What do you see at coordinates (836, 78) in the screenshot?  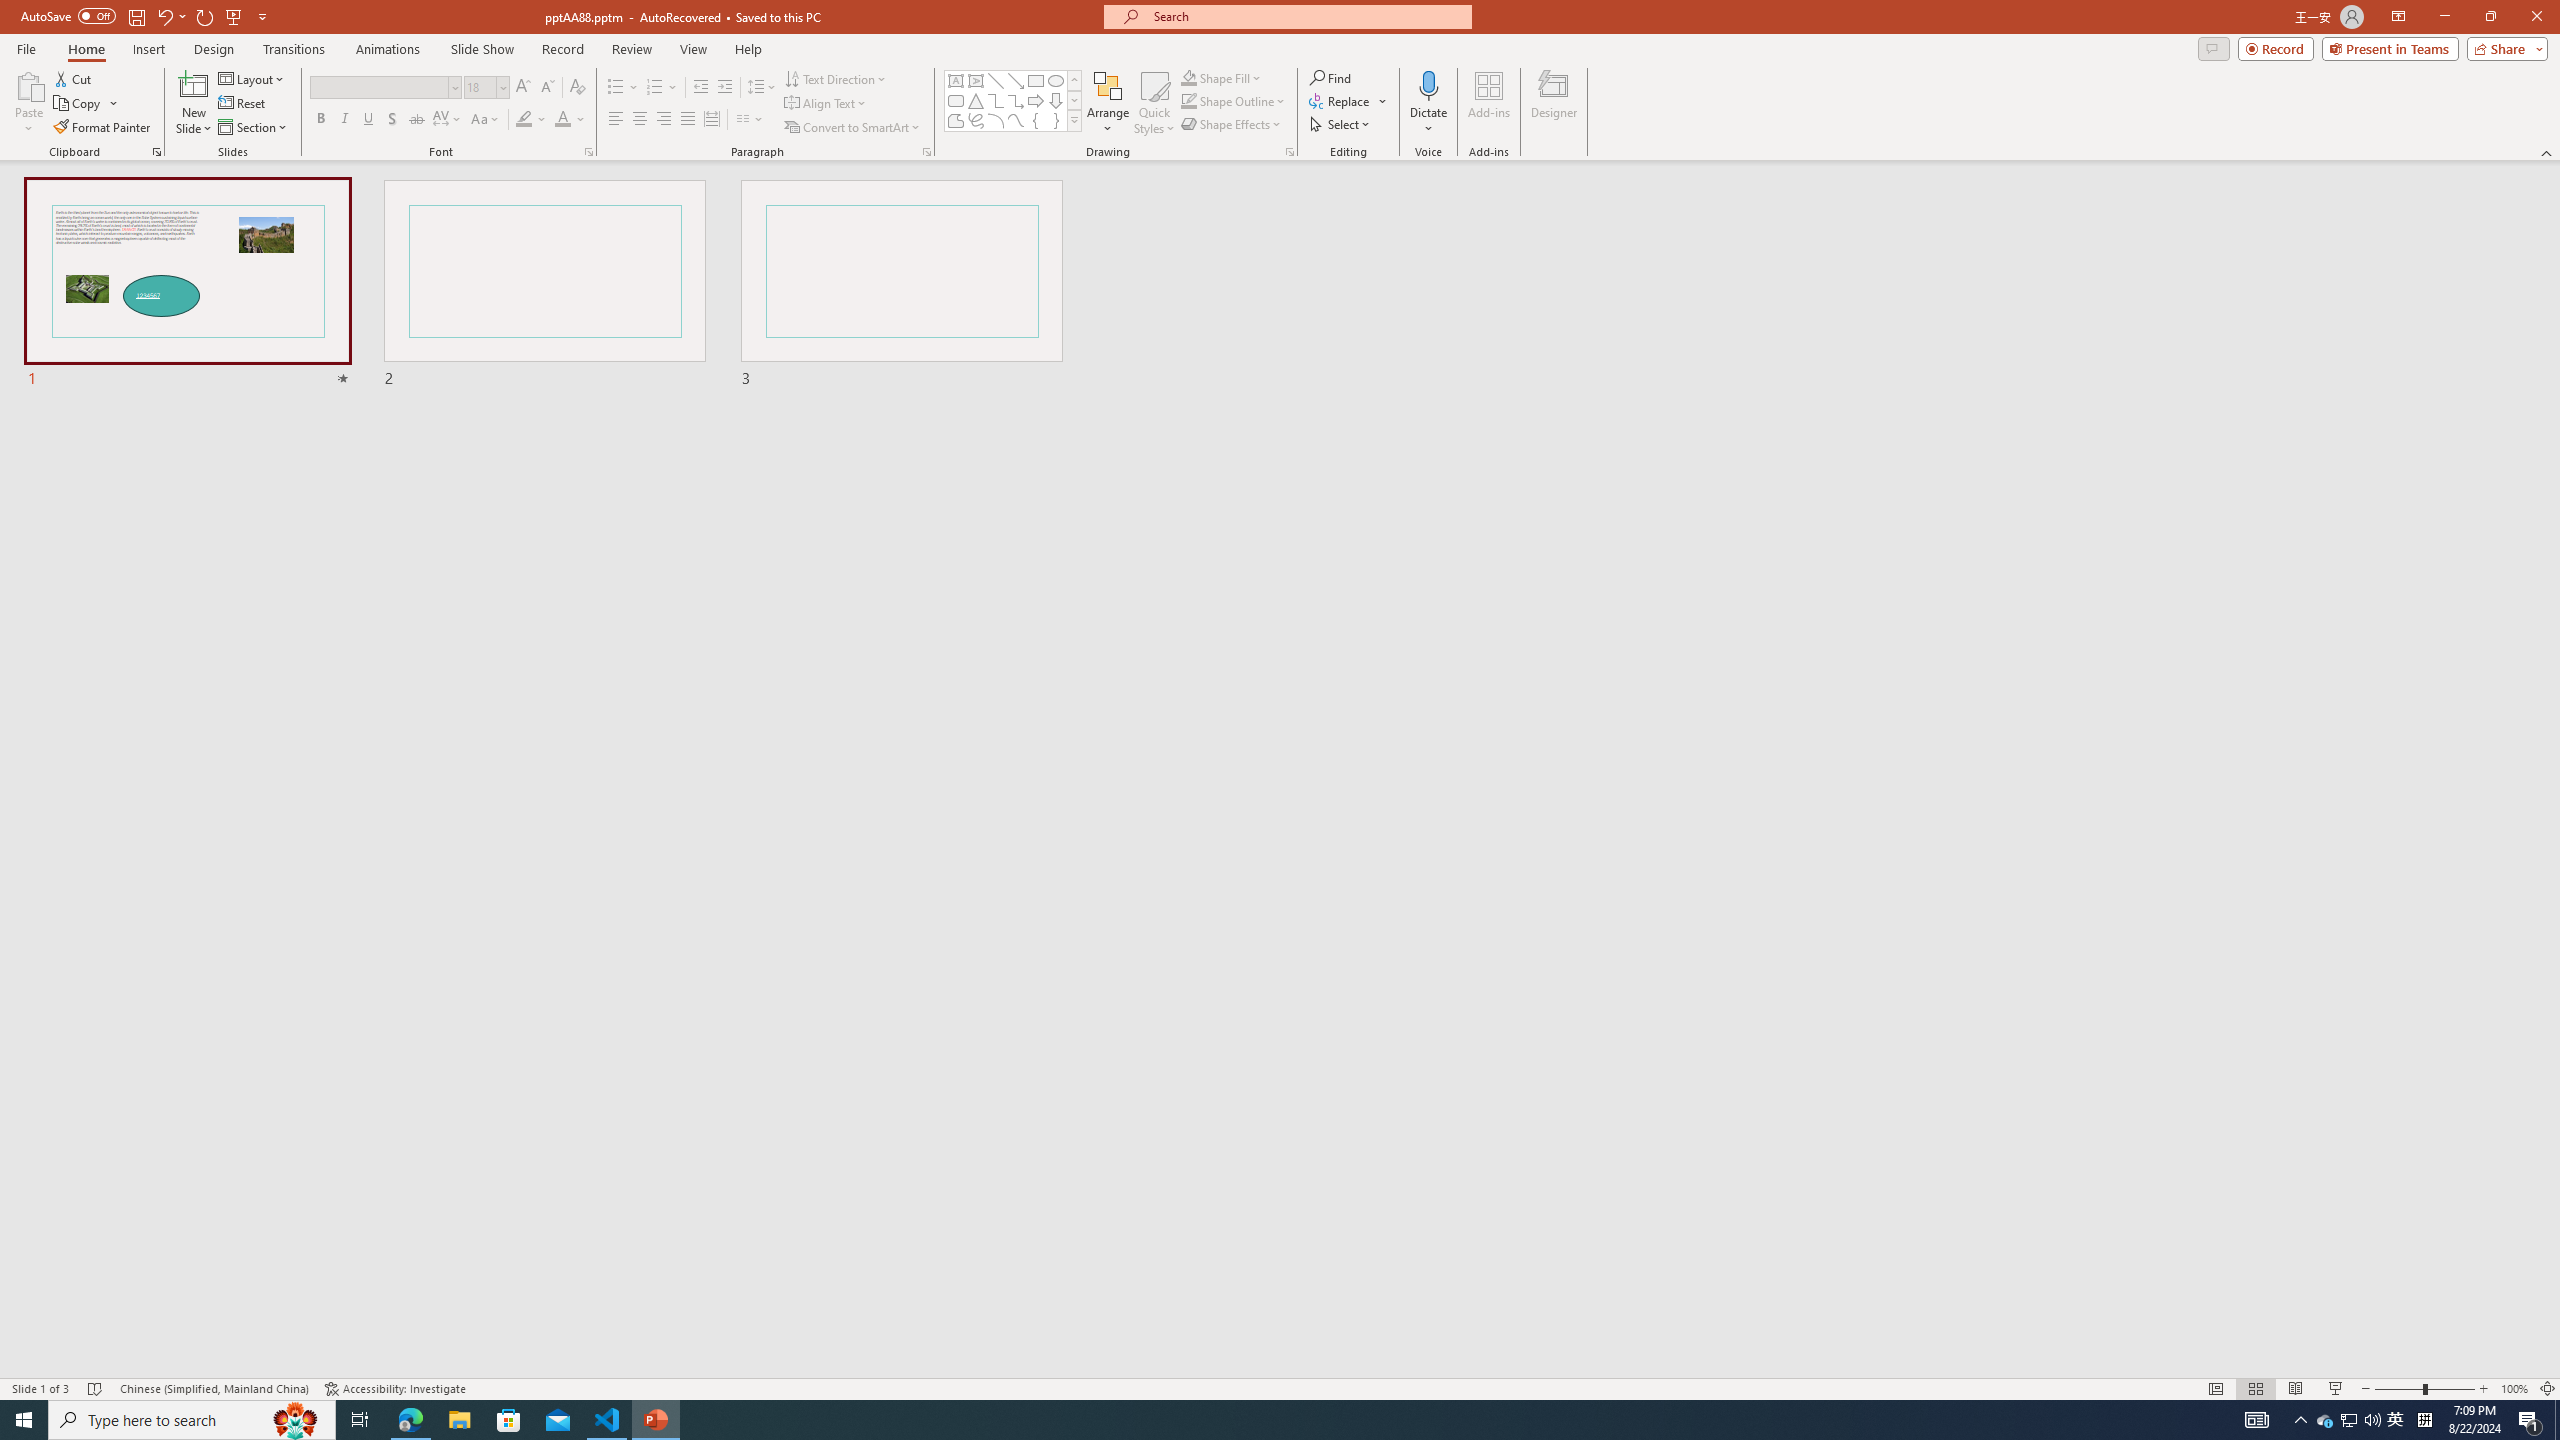 I see `Text Direction` at bounding box center [836, 78].